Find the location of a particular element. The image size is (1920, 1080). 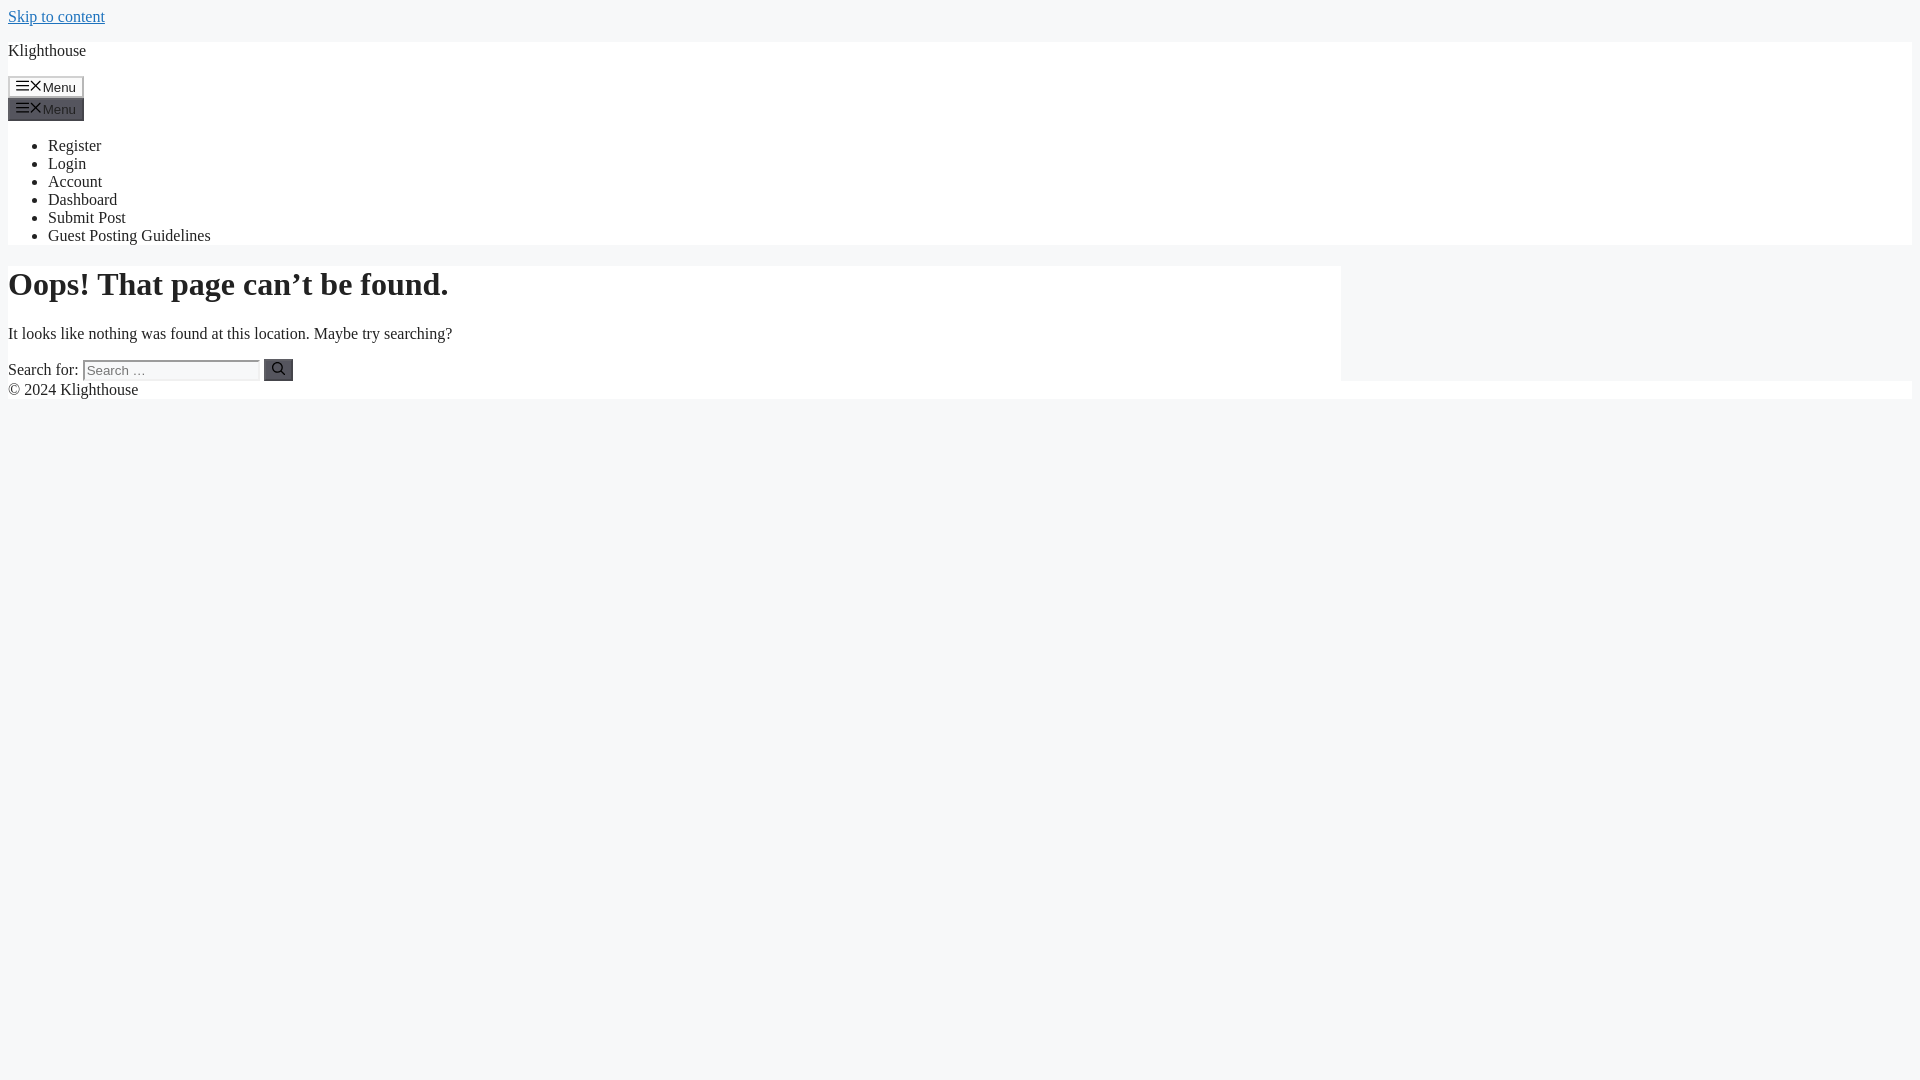

Account is located at coordinates (74, 181).